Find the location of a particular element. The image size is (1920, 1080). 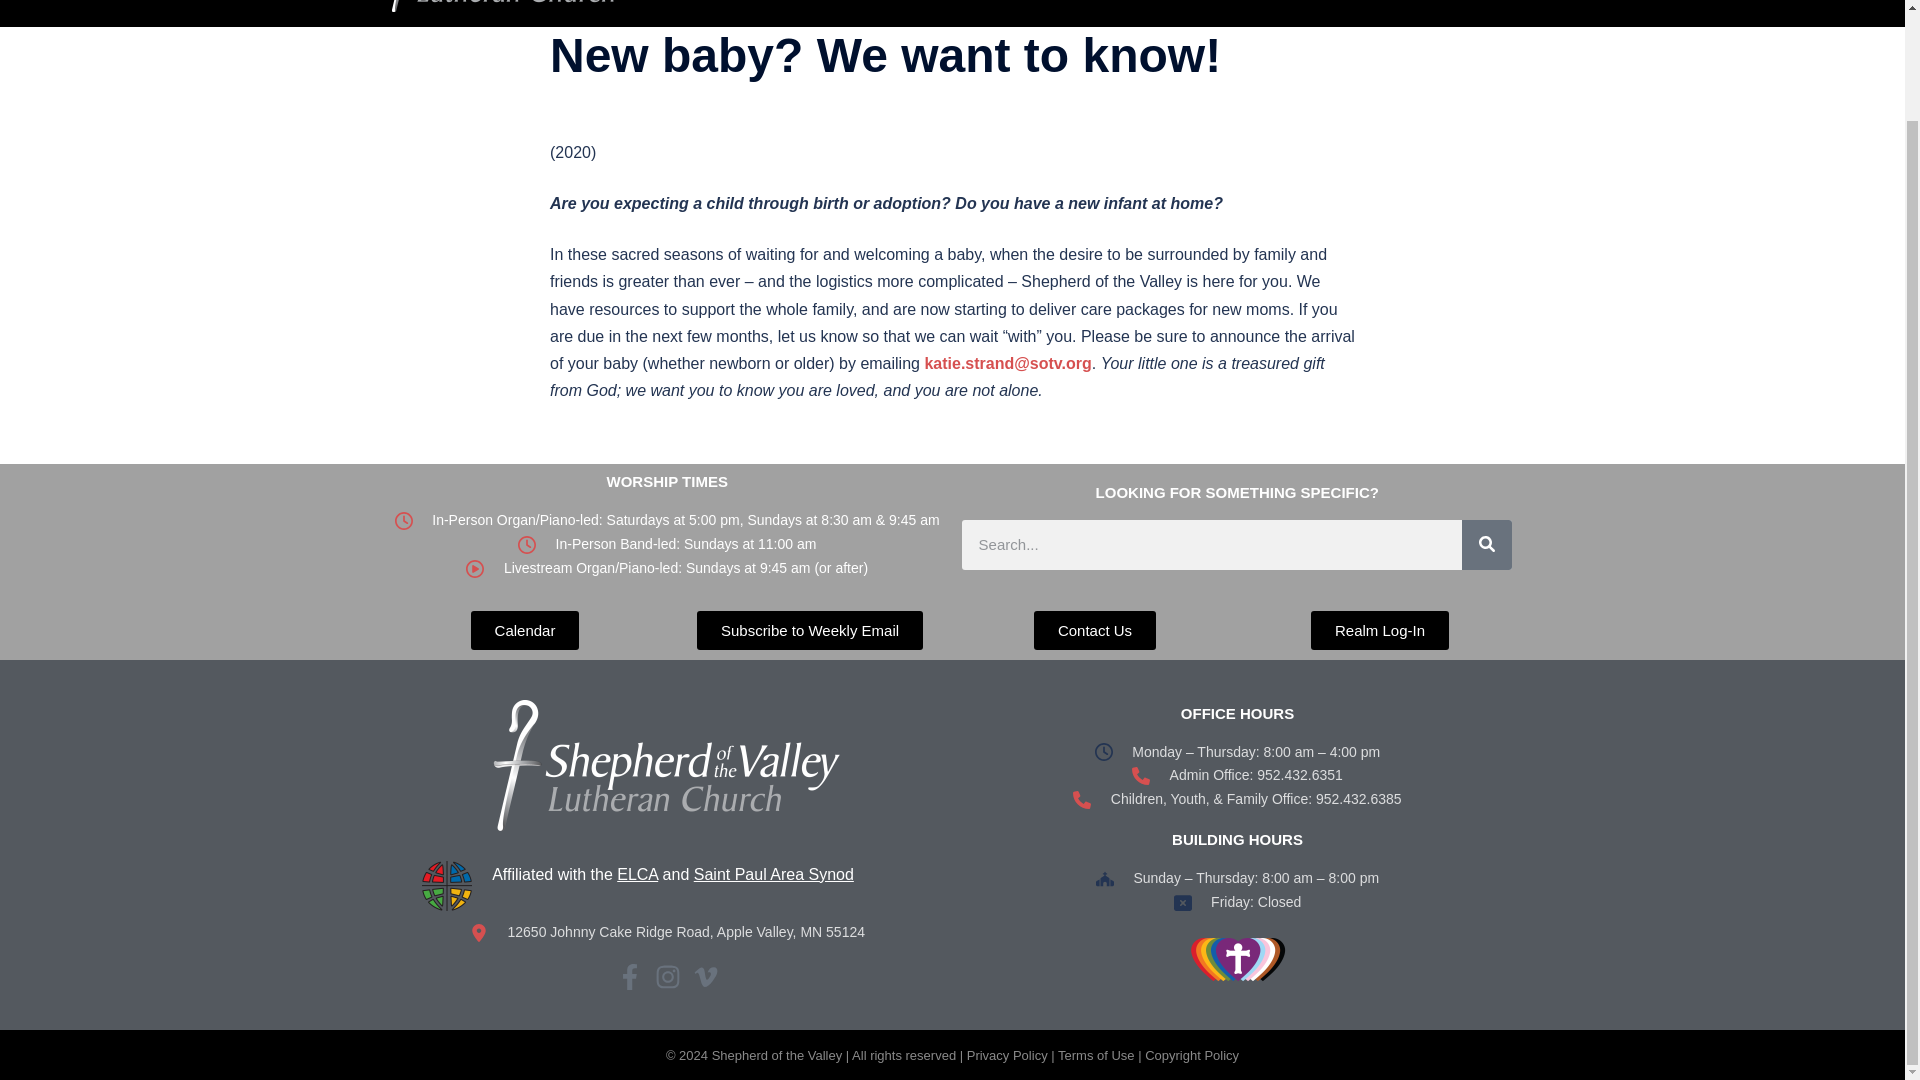

Admin Office: 952.432.6351 is located at coordinates (1236, 776).